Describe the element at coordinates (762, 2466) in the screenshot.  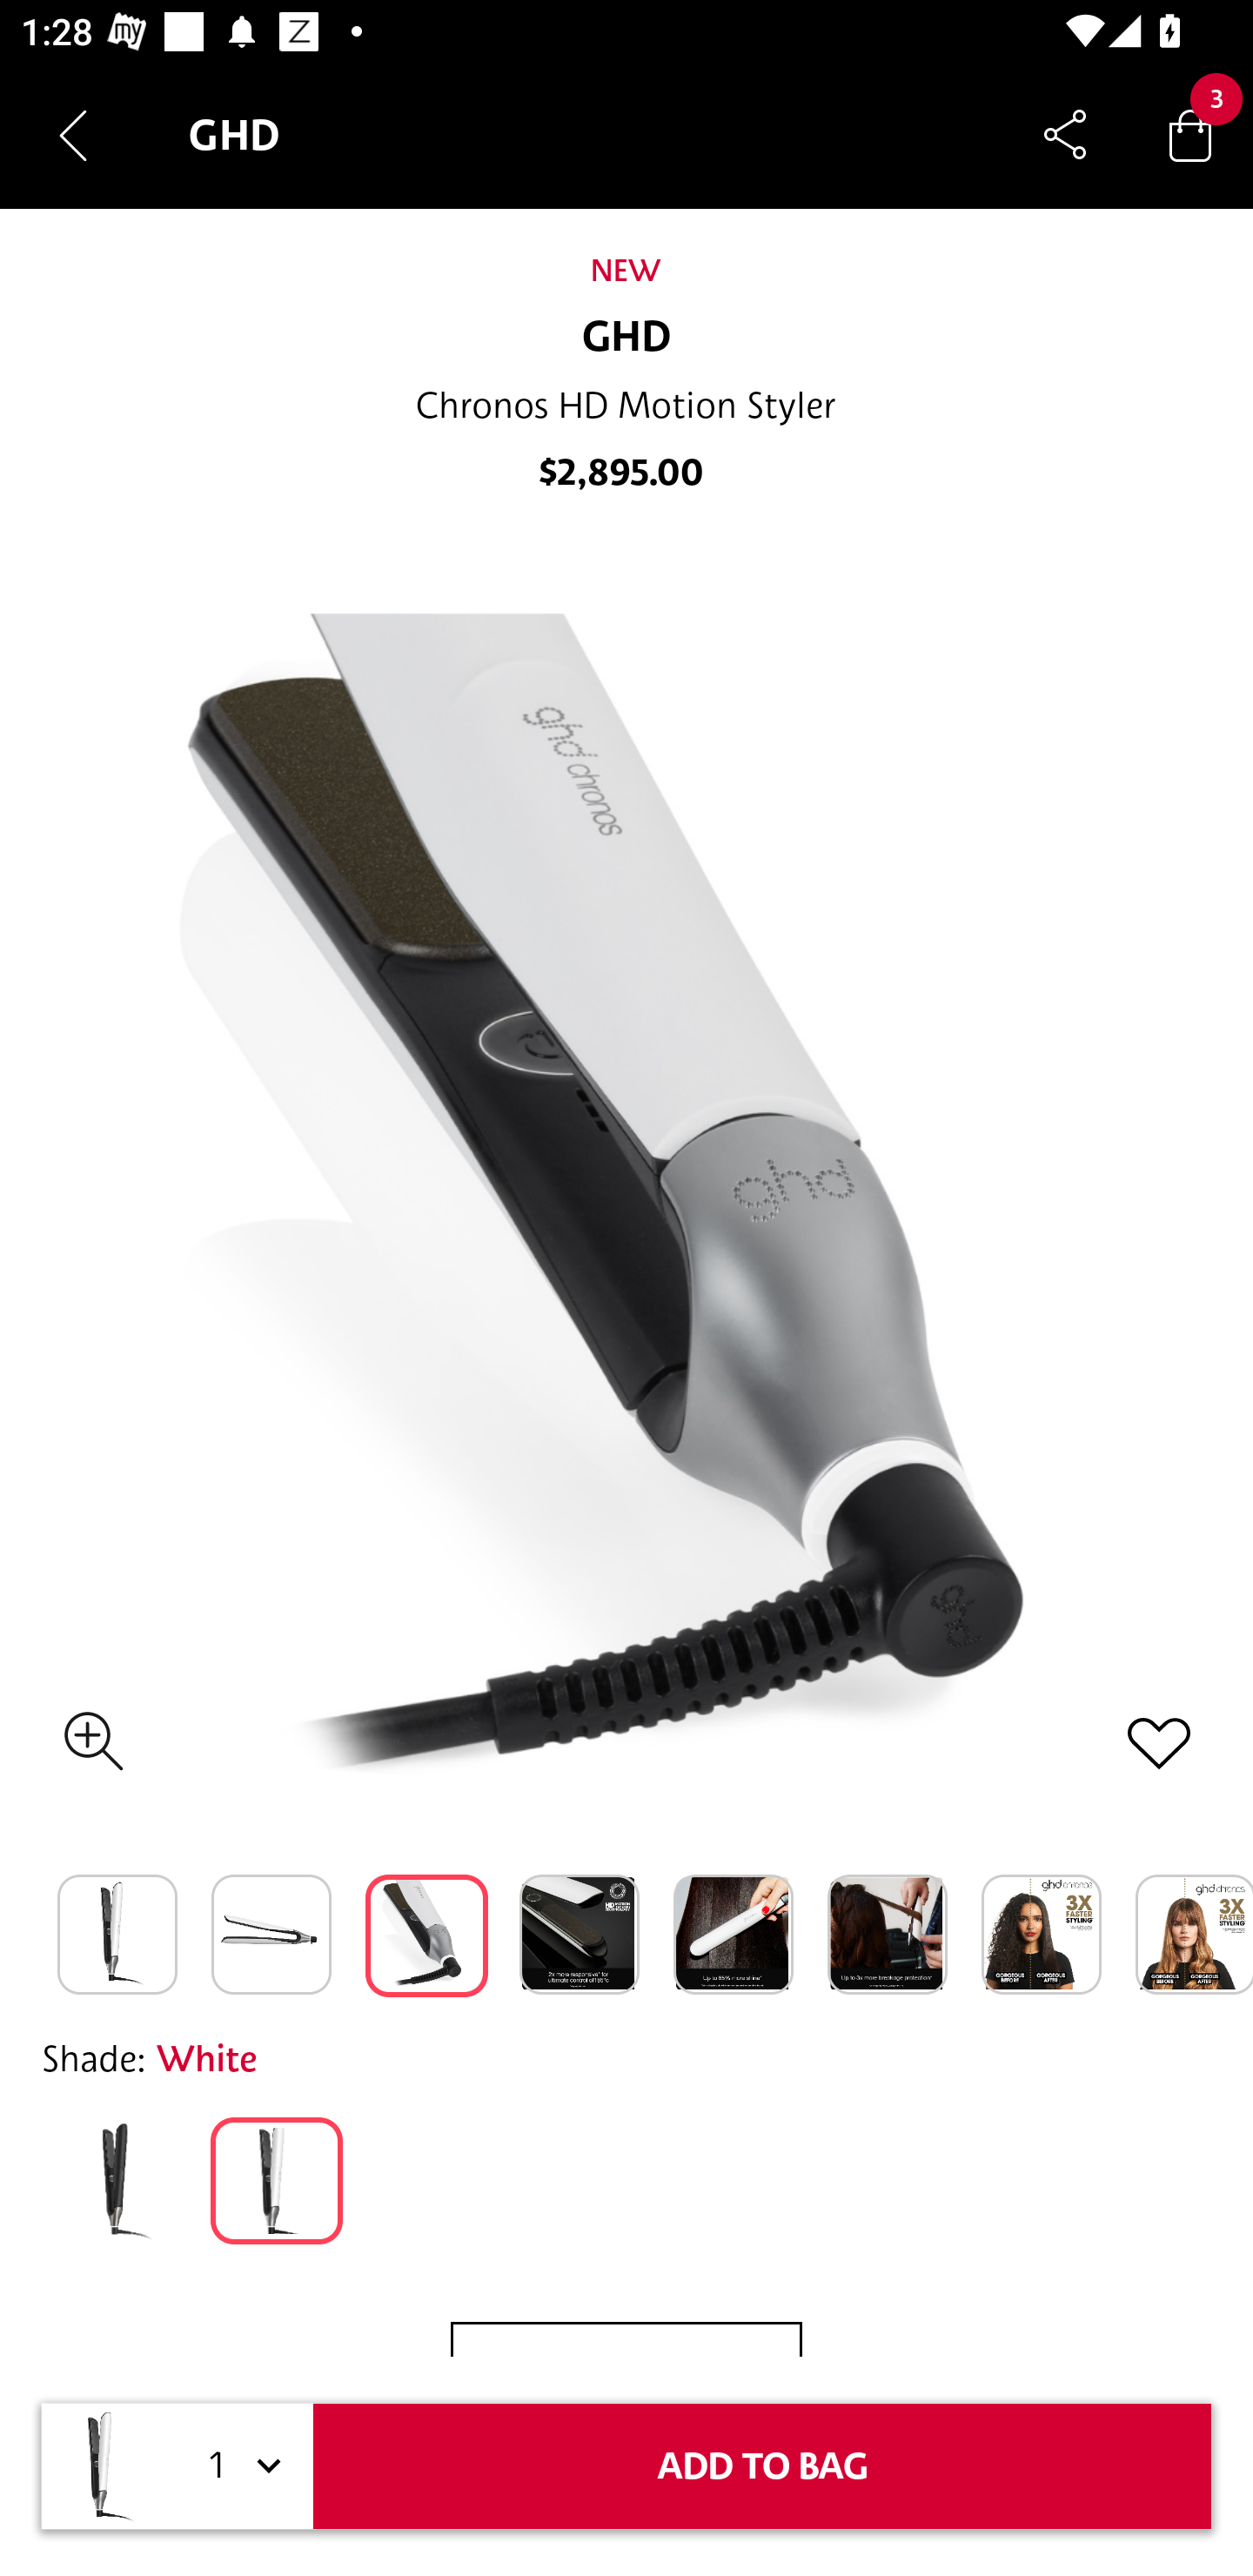
I see `ADD TO BAG` at that location.